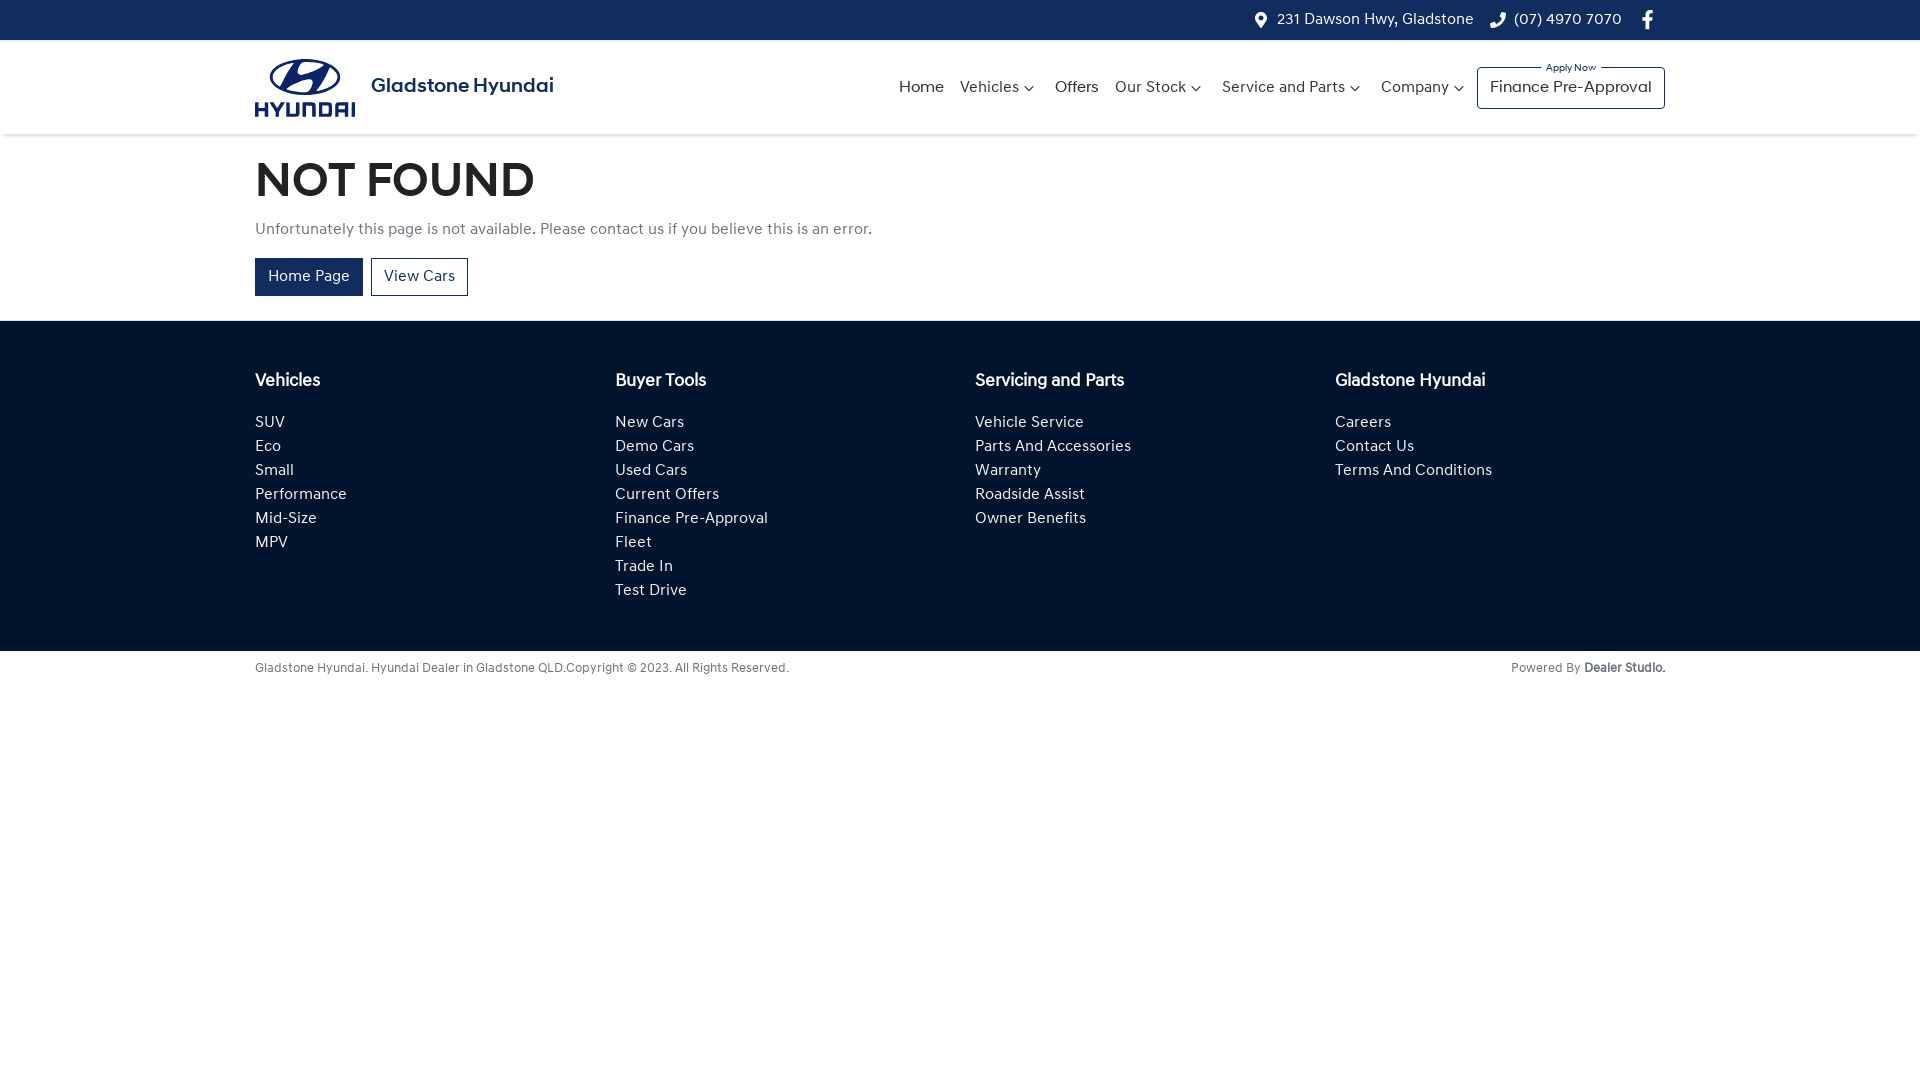  Describe the element at coordinates (1030, 495) in the screenshot. I see `Roadside Assist` at that location.